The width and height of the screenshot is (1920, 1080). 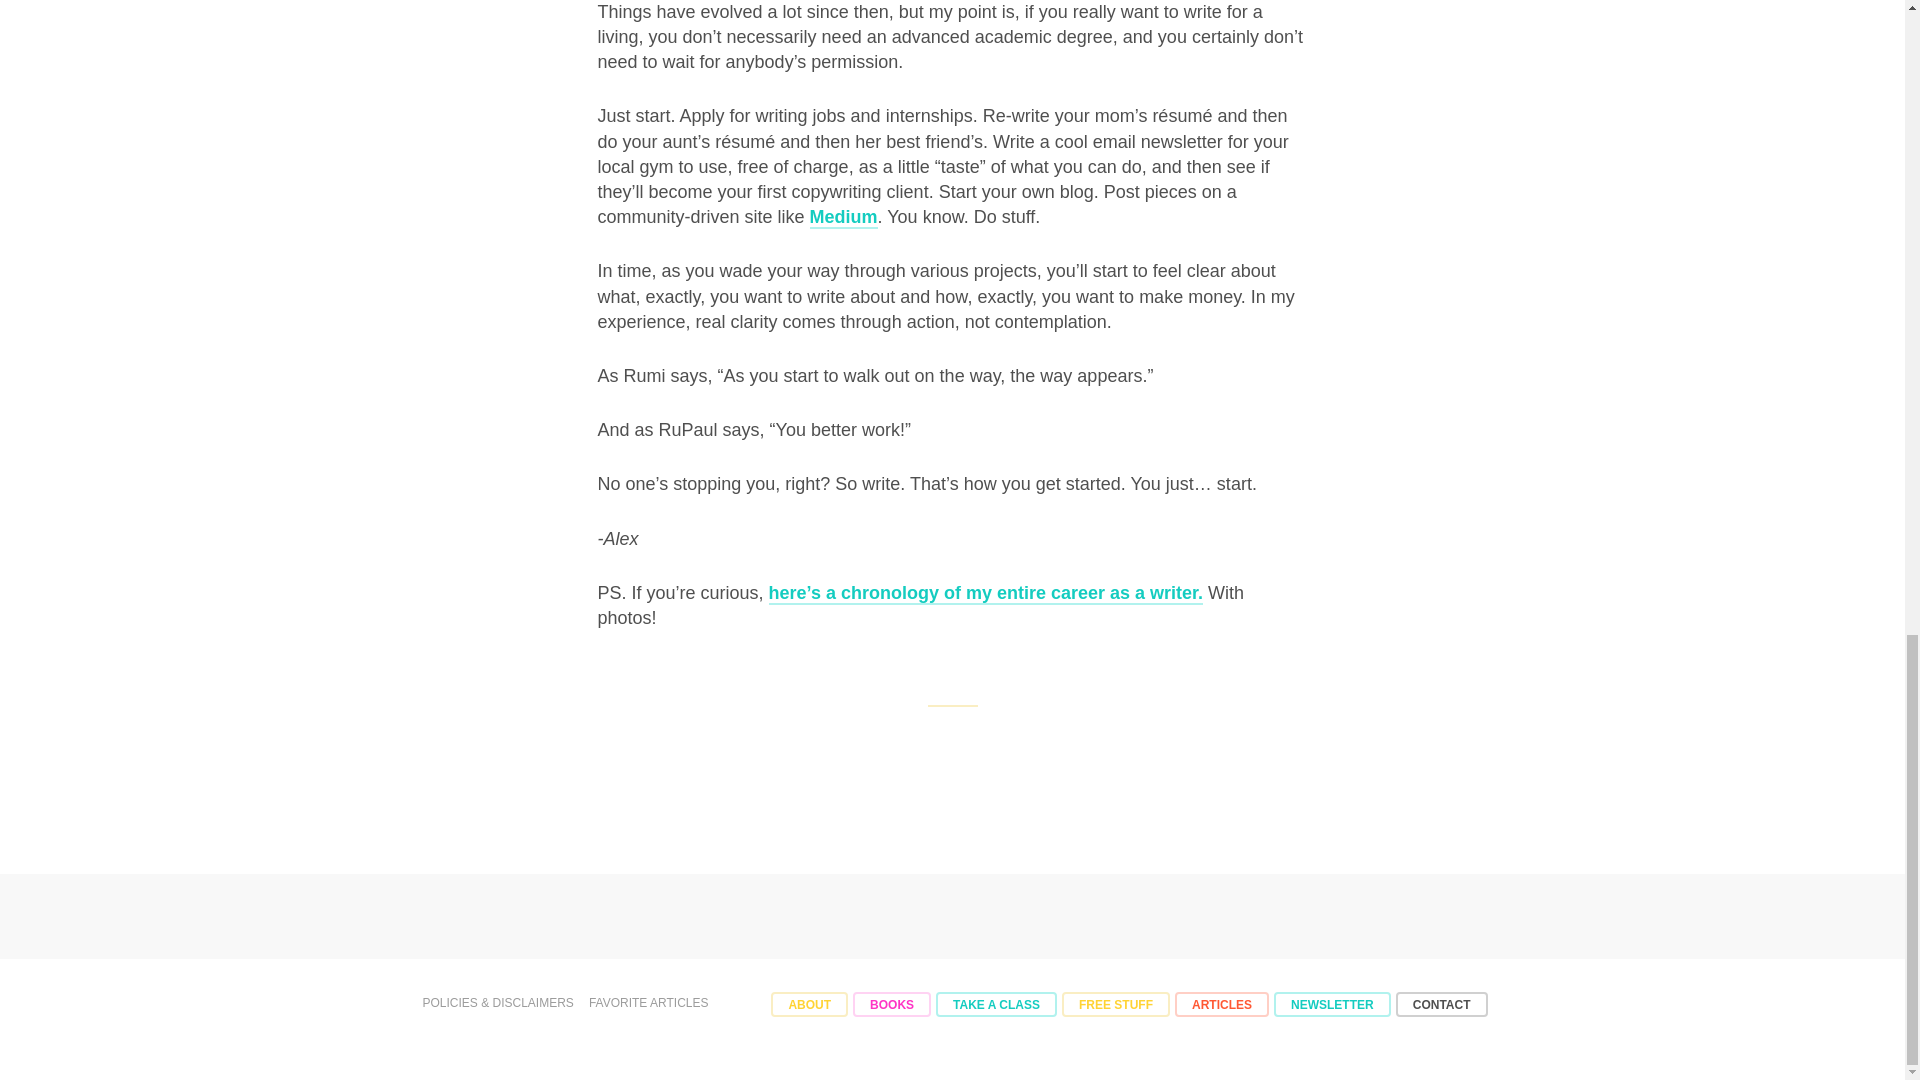 I want to click on ARTICLES, so click(x=1222, y=1004).